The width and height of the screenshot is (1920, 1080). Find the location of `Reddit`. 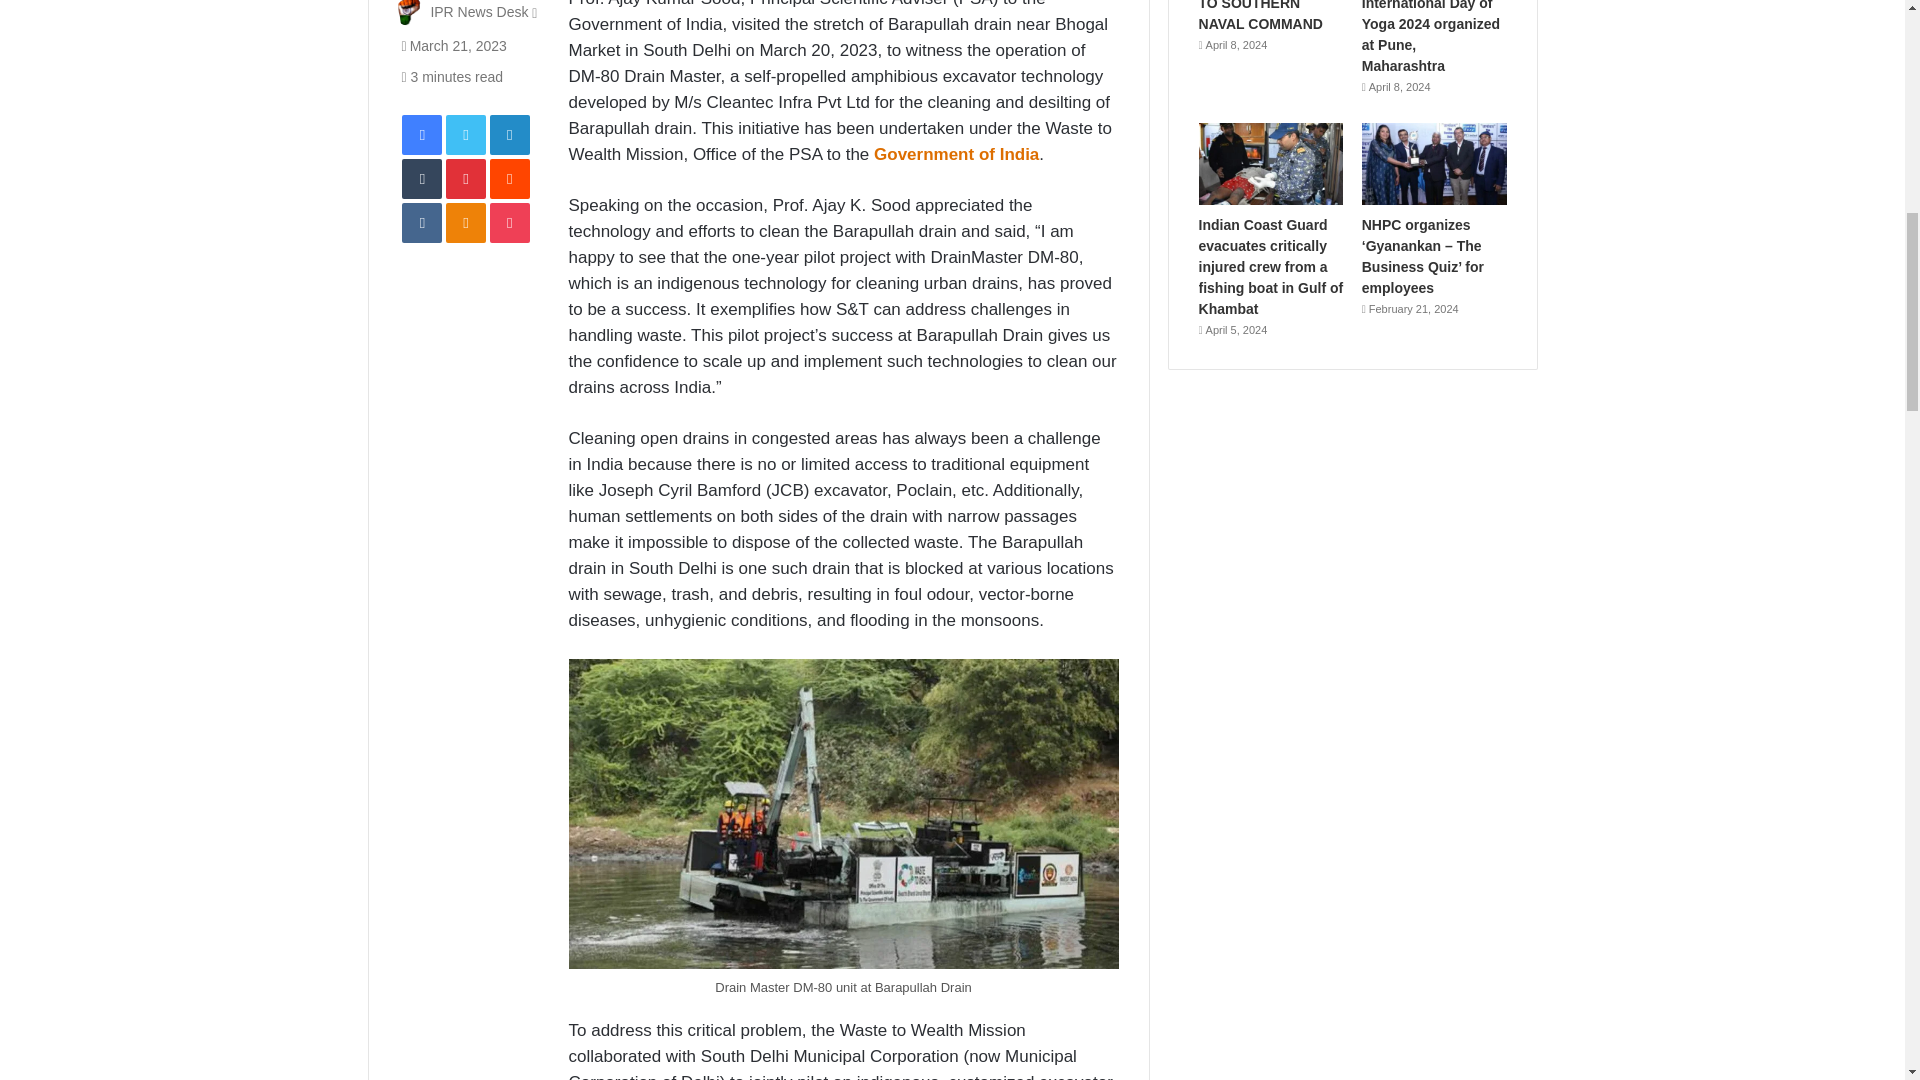

Reddit is located at coordinates (509, 178).